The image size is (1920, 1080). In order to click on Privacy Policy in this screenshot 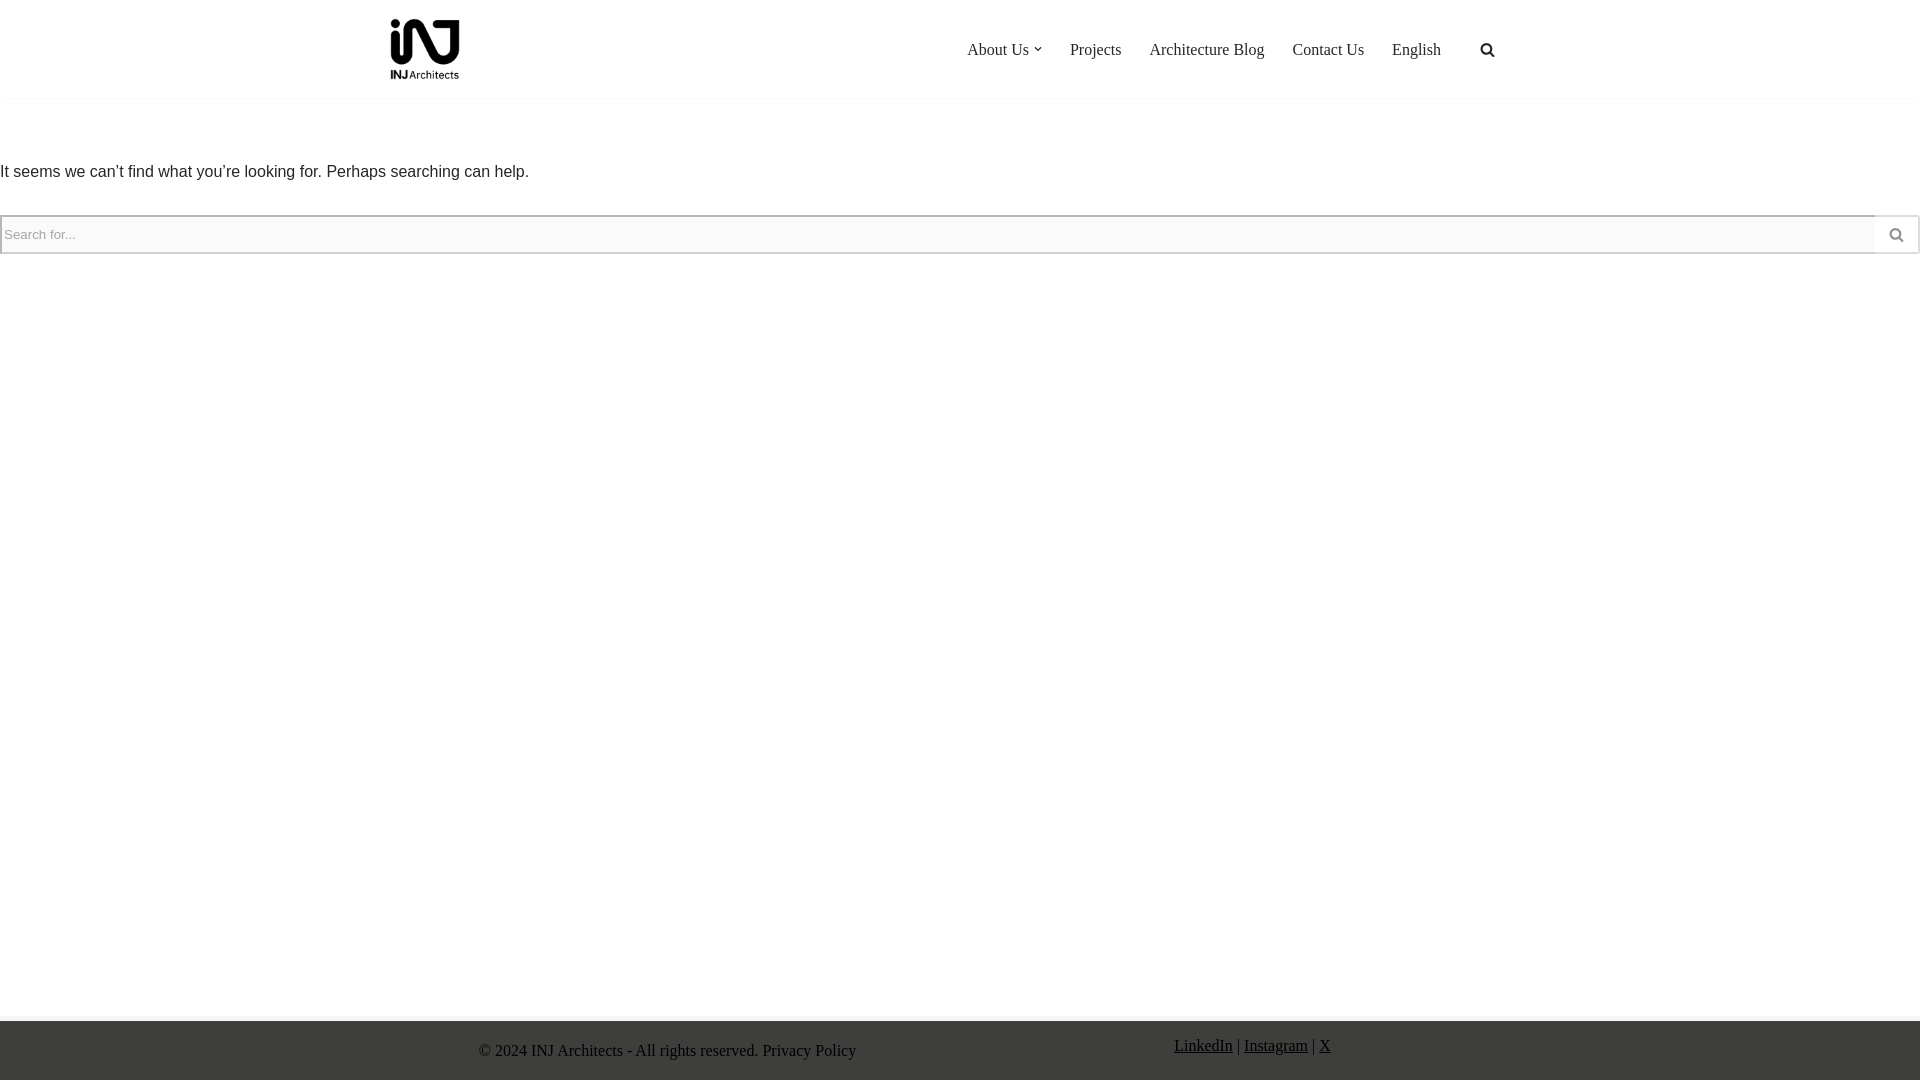, I will do `click(809, 1050)`.